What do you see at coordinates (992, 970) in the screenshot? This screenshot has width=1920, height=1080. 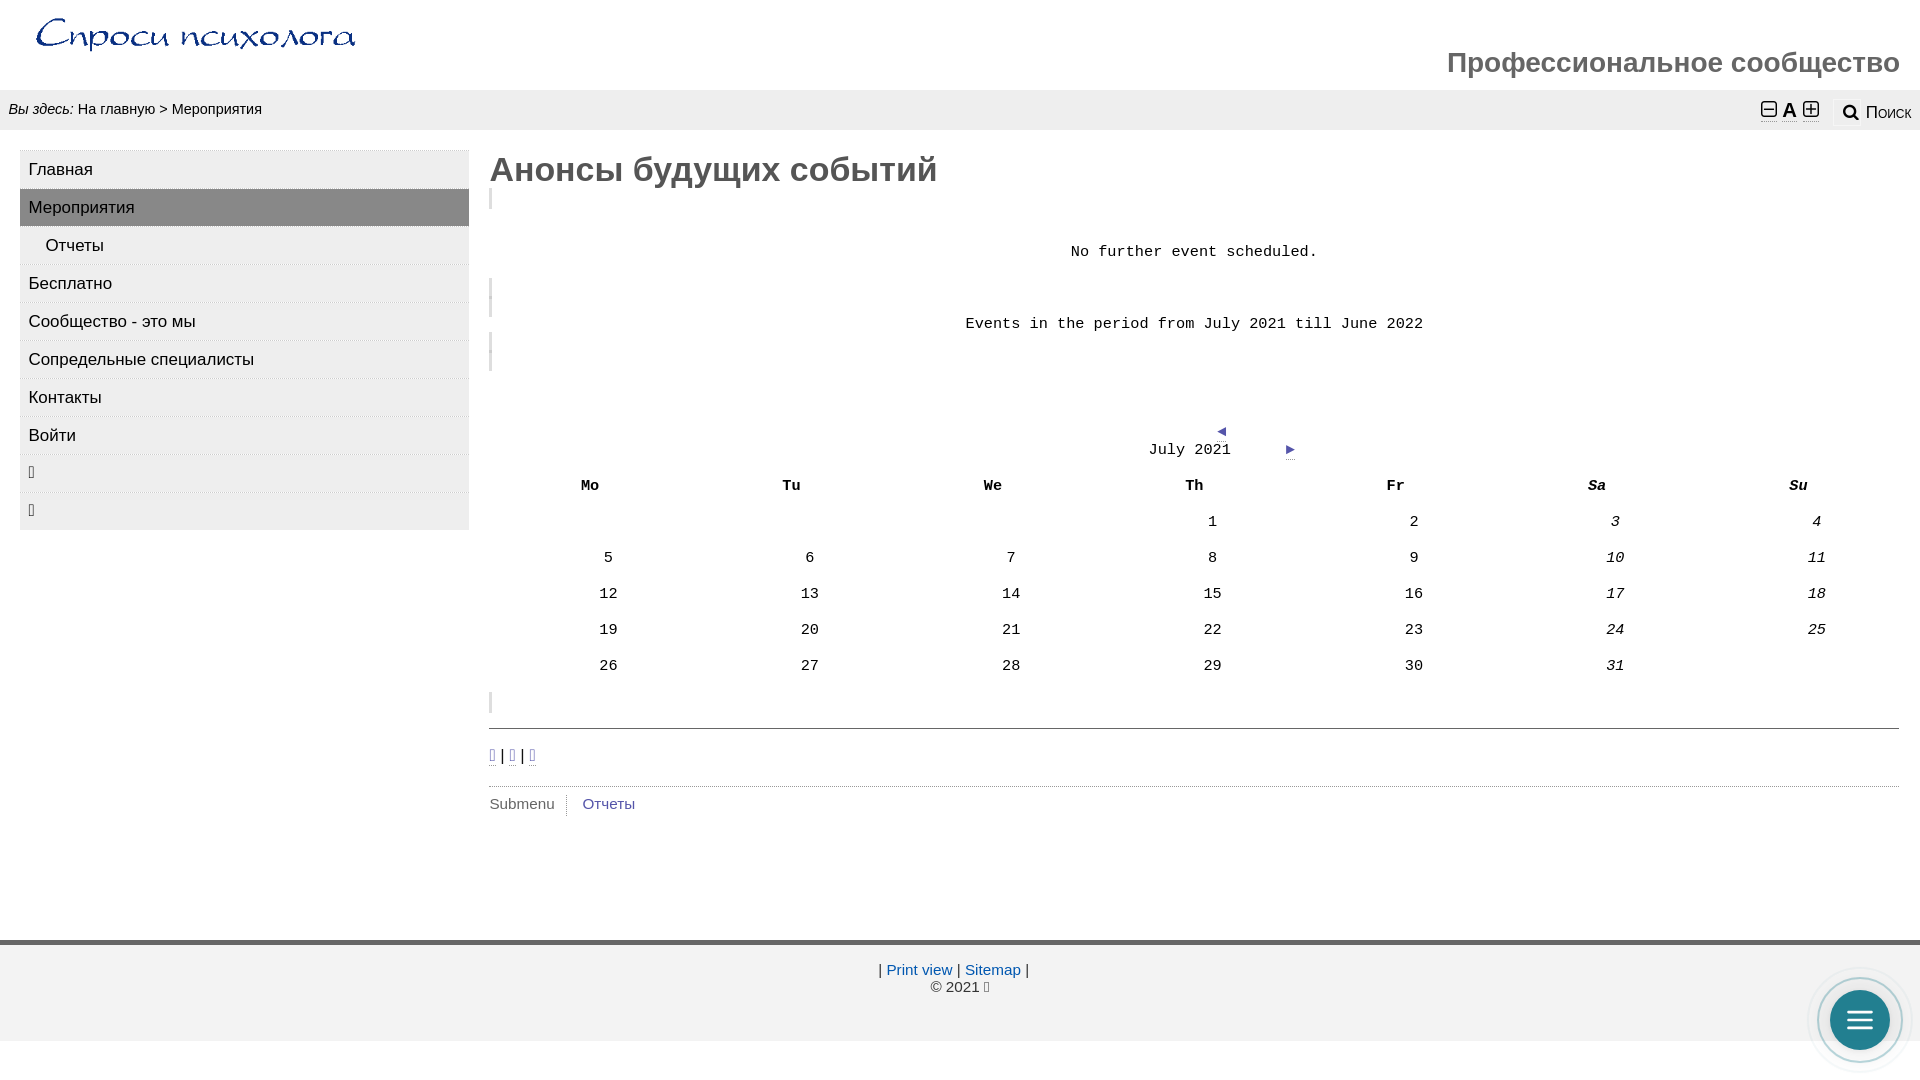 I see `Sitemap` at bounding box center [992, 970].